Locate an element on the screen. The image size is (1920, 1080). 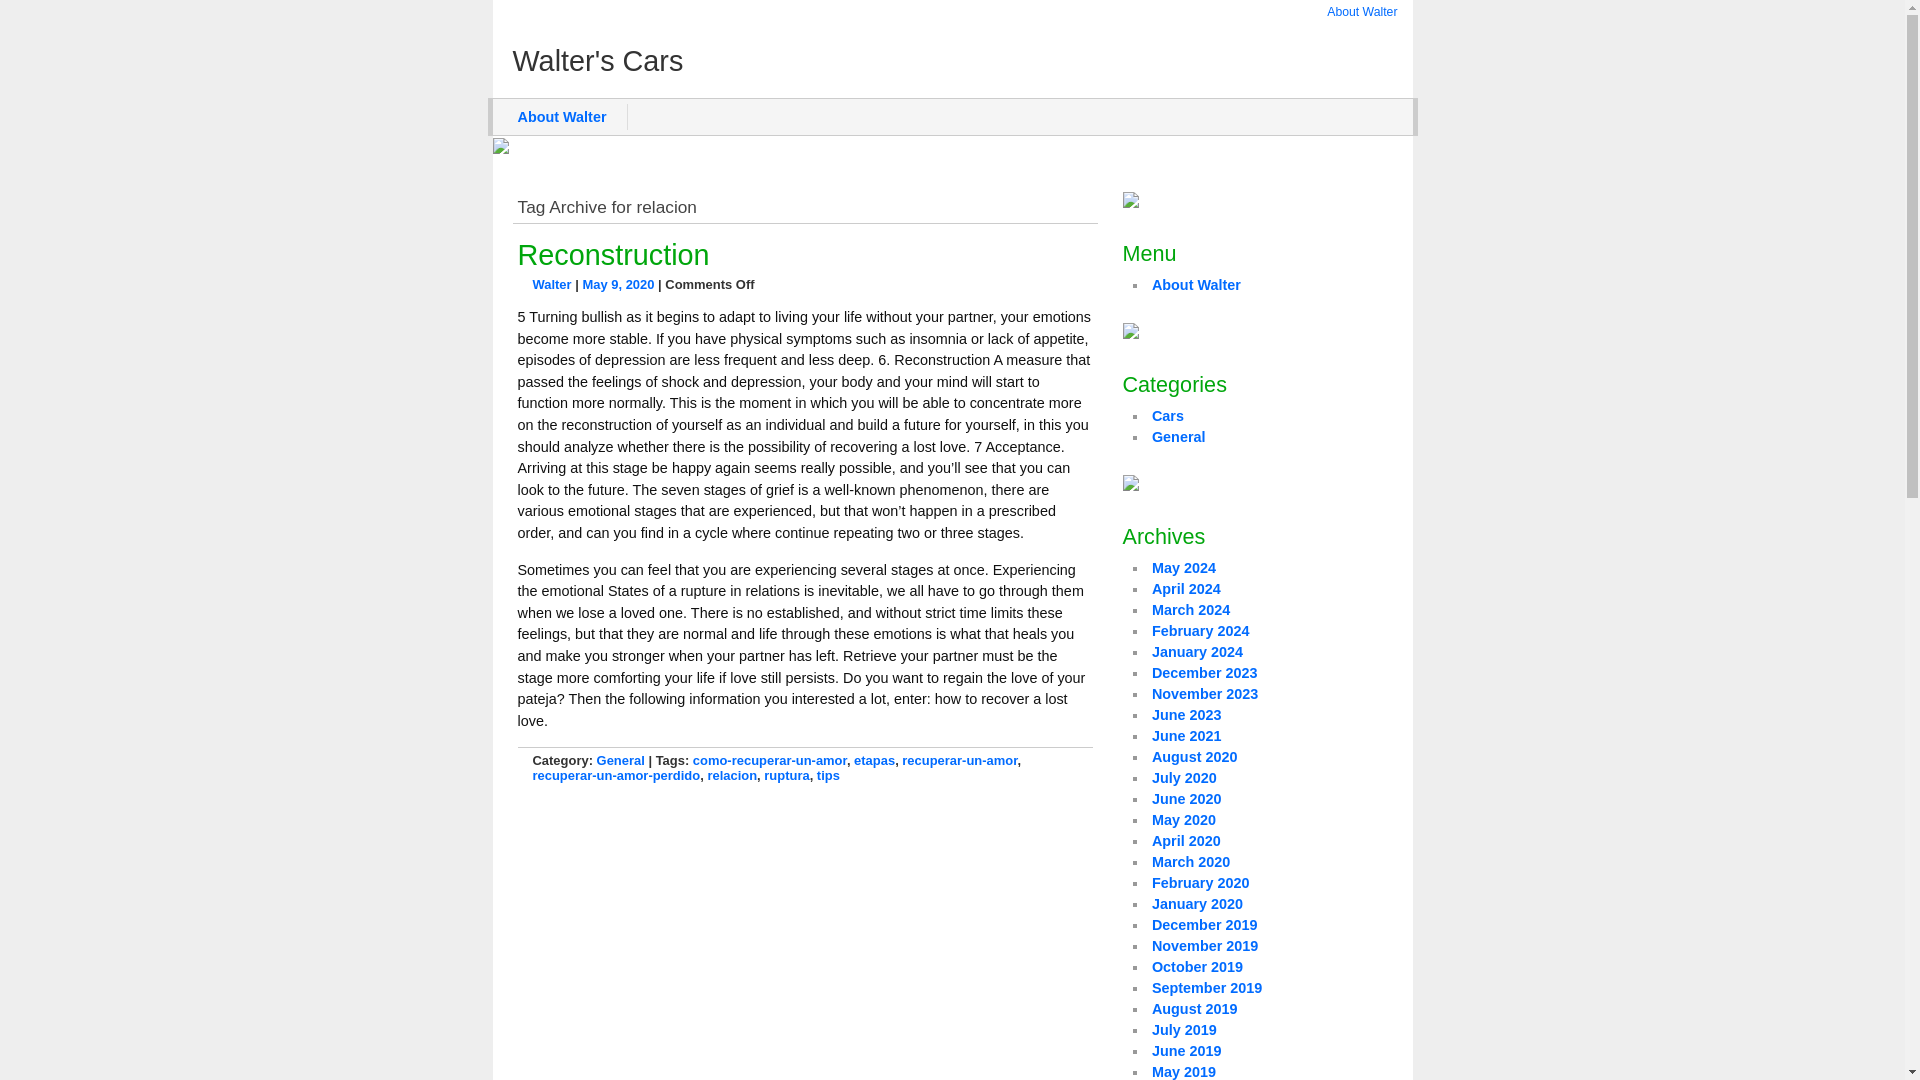
recuperar-un-amor is located at coordinates (960, 760).